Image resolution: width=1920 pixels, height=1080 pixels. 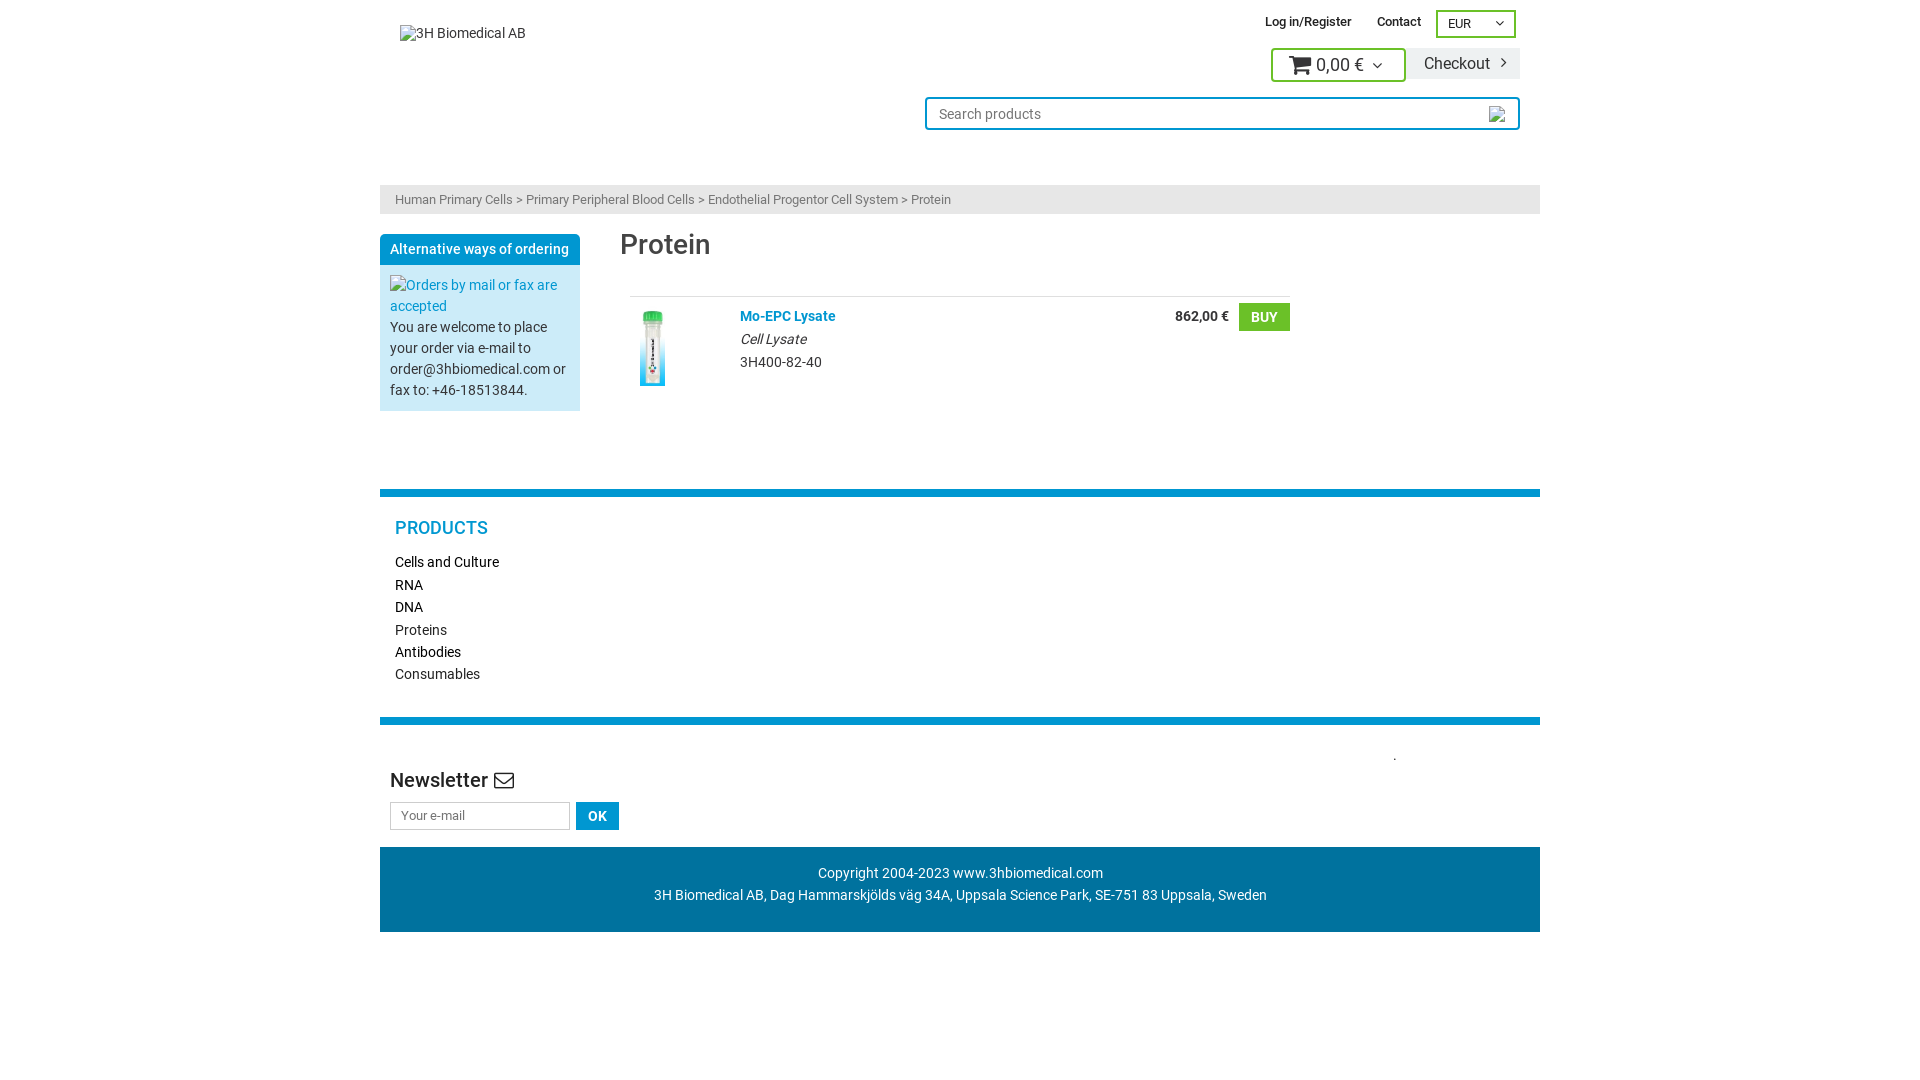 I want to click on Protein, so click(x=931, y=200).